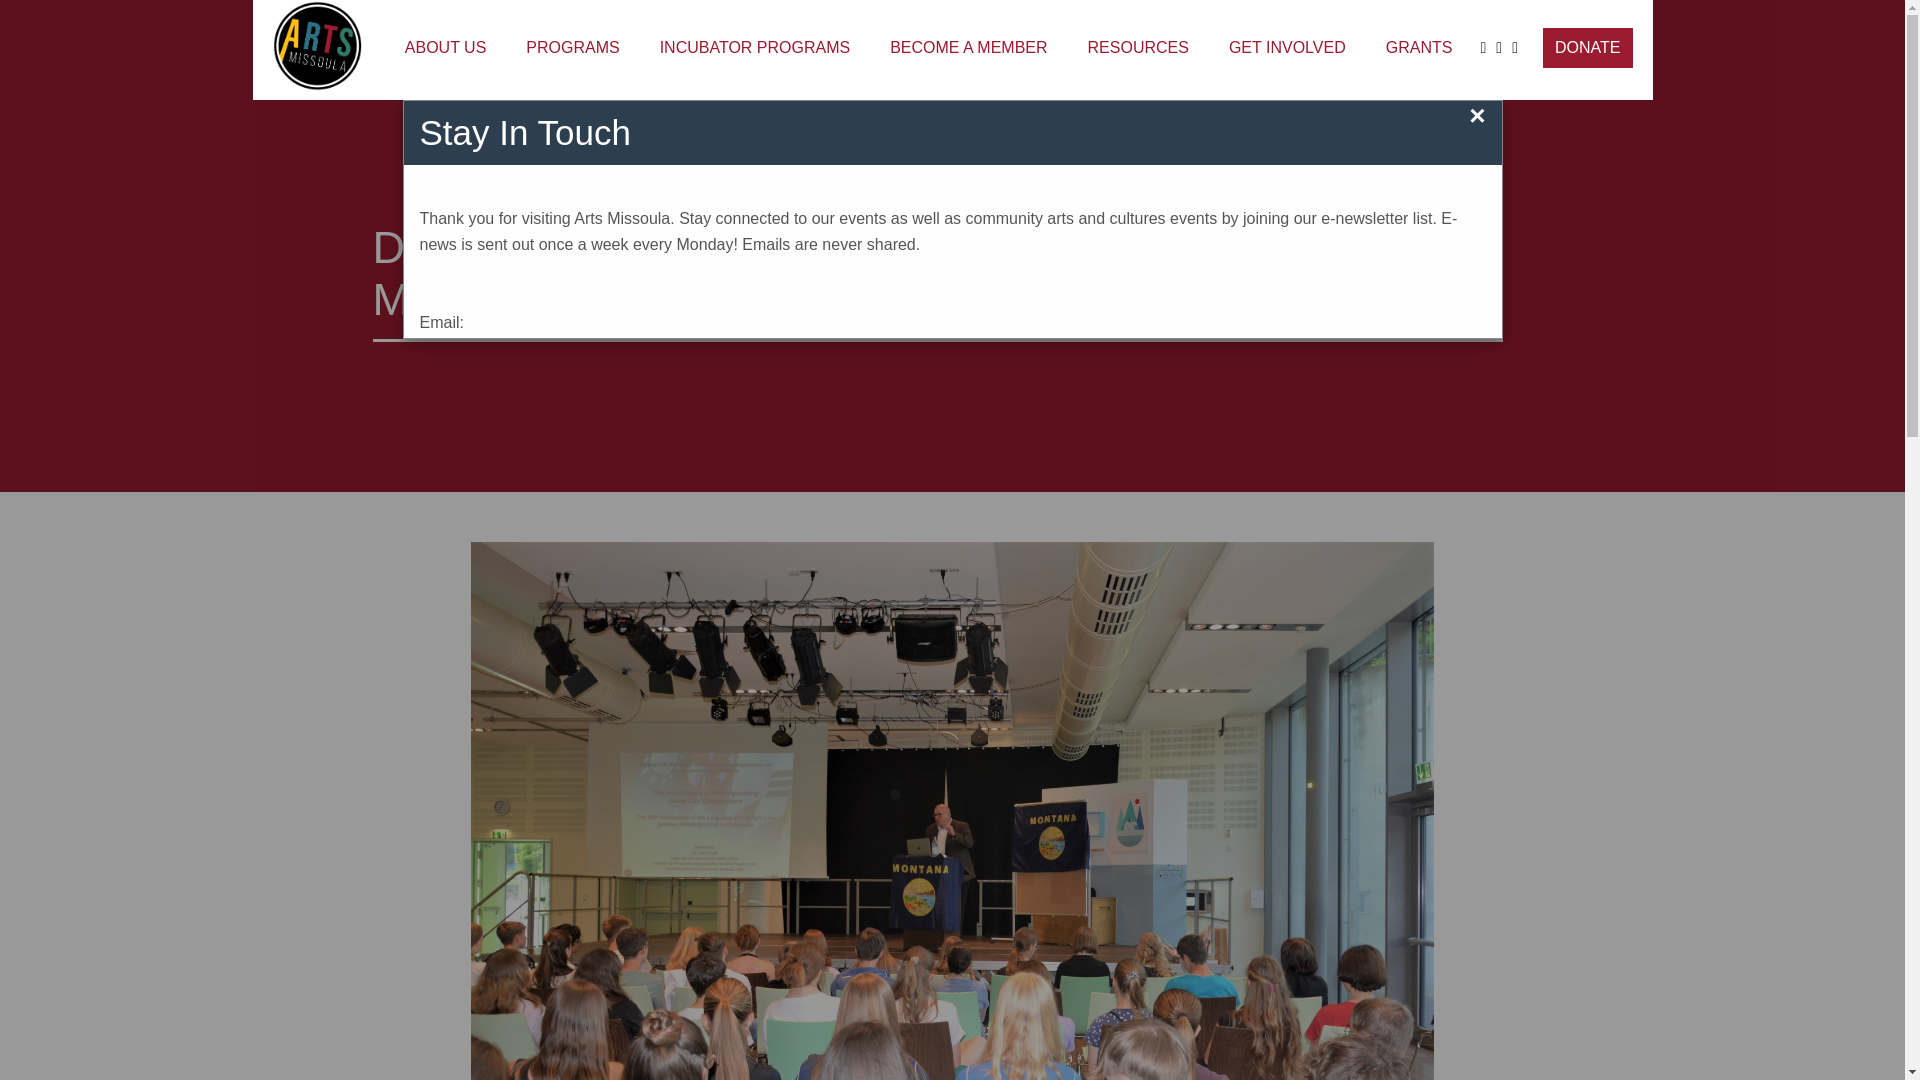  I want to click on BECOME A MEMBER, so click(968, 49).